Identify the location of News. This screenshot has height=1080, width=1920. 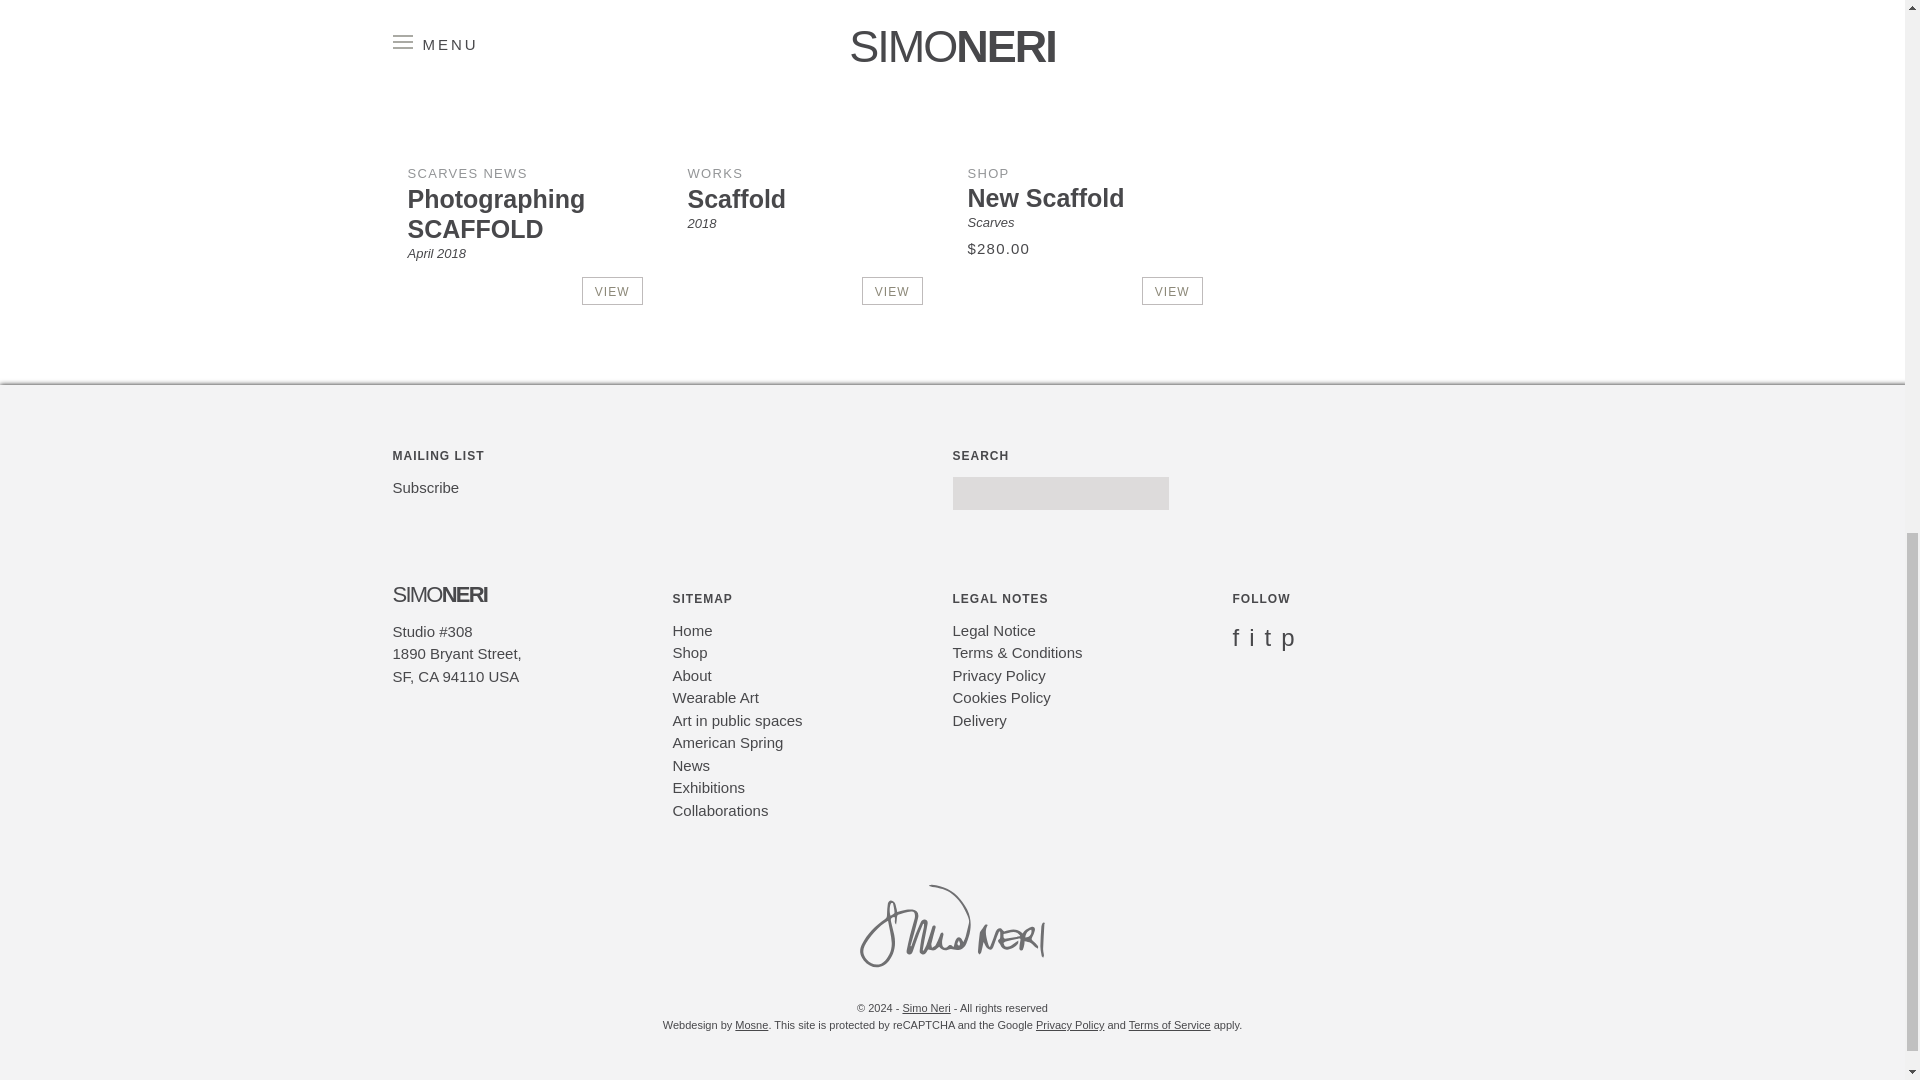
(691, 766).